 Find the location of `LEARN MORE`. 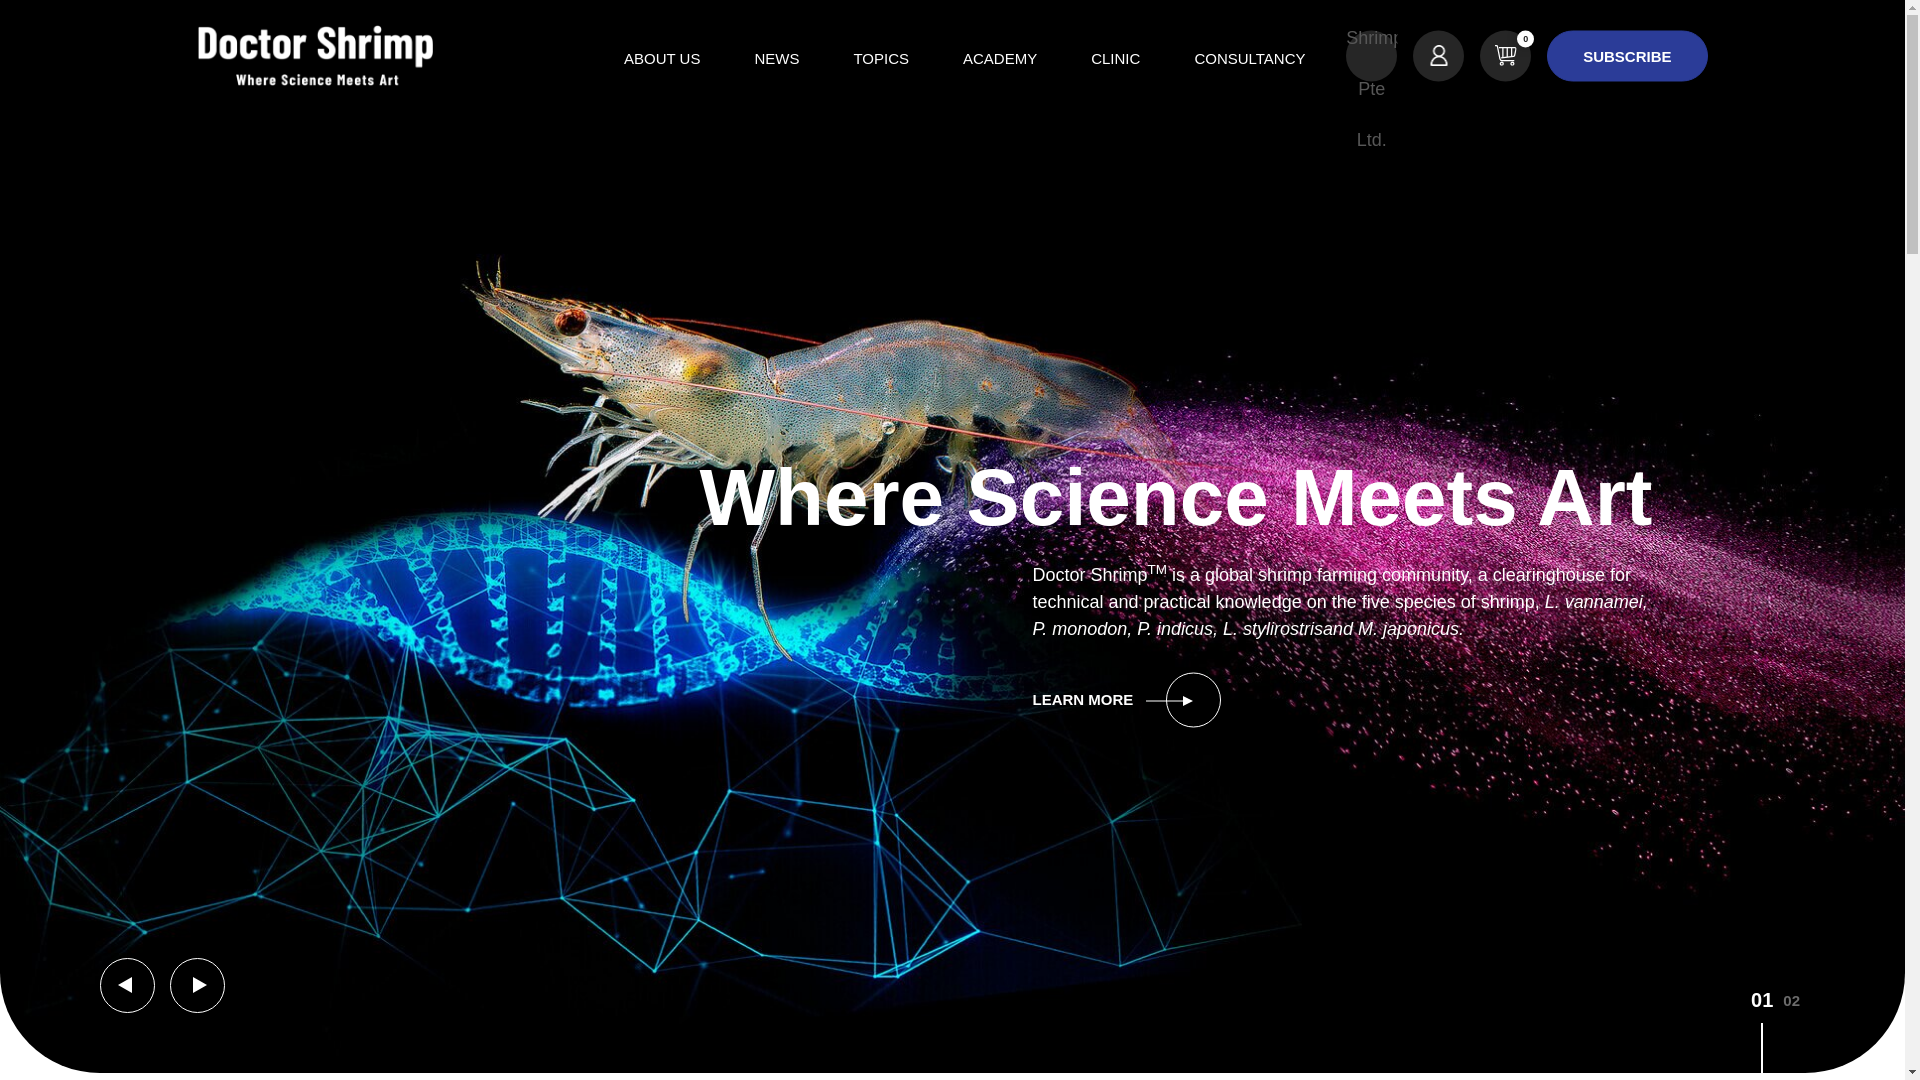

LEARN MORE is located at coordinates (1244, 700).